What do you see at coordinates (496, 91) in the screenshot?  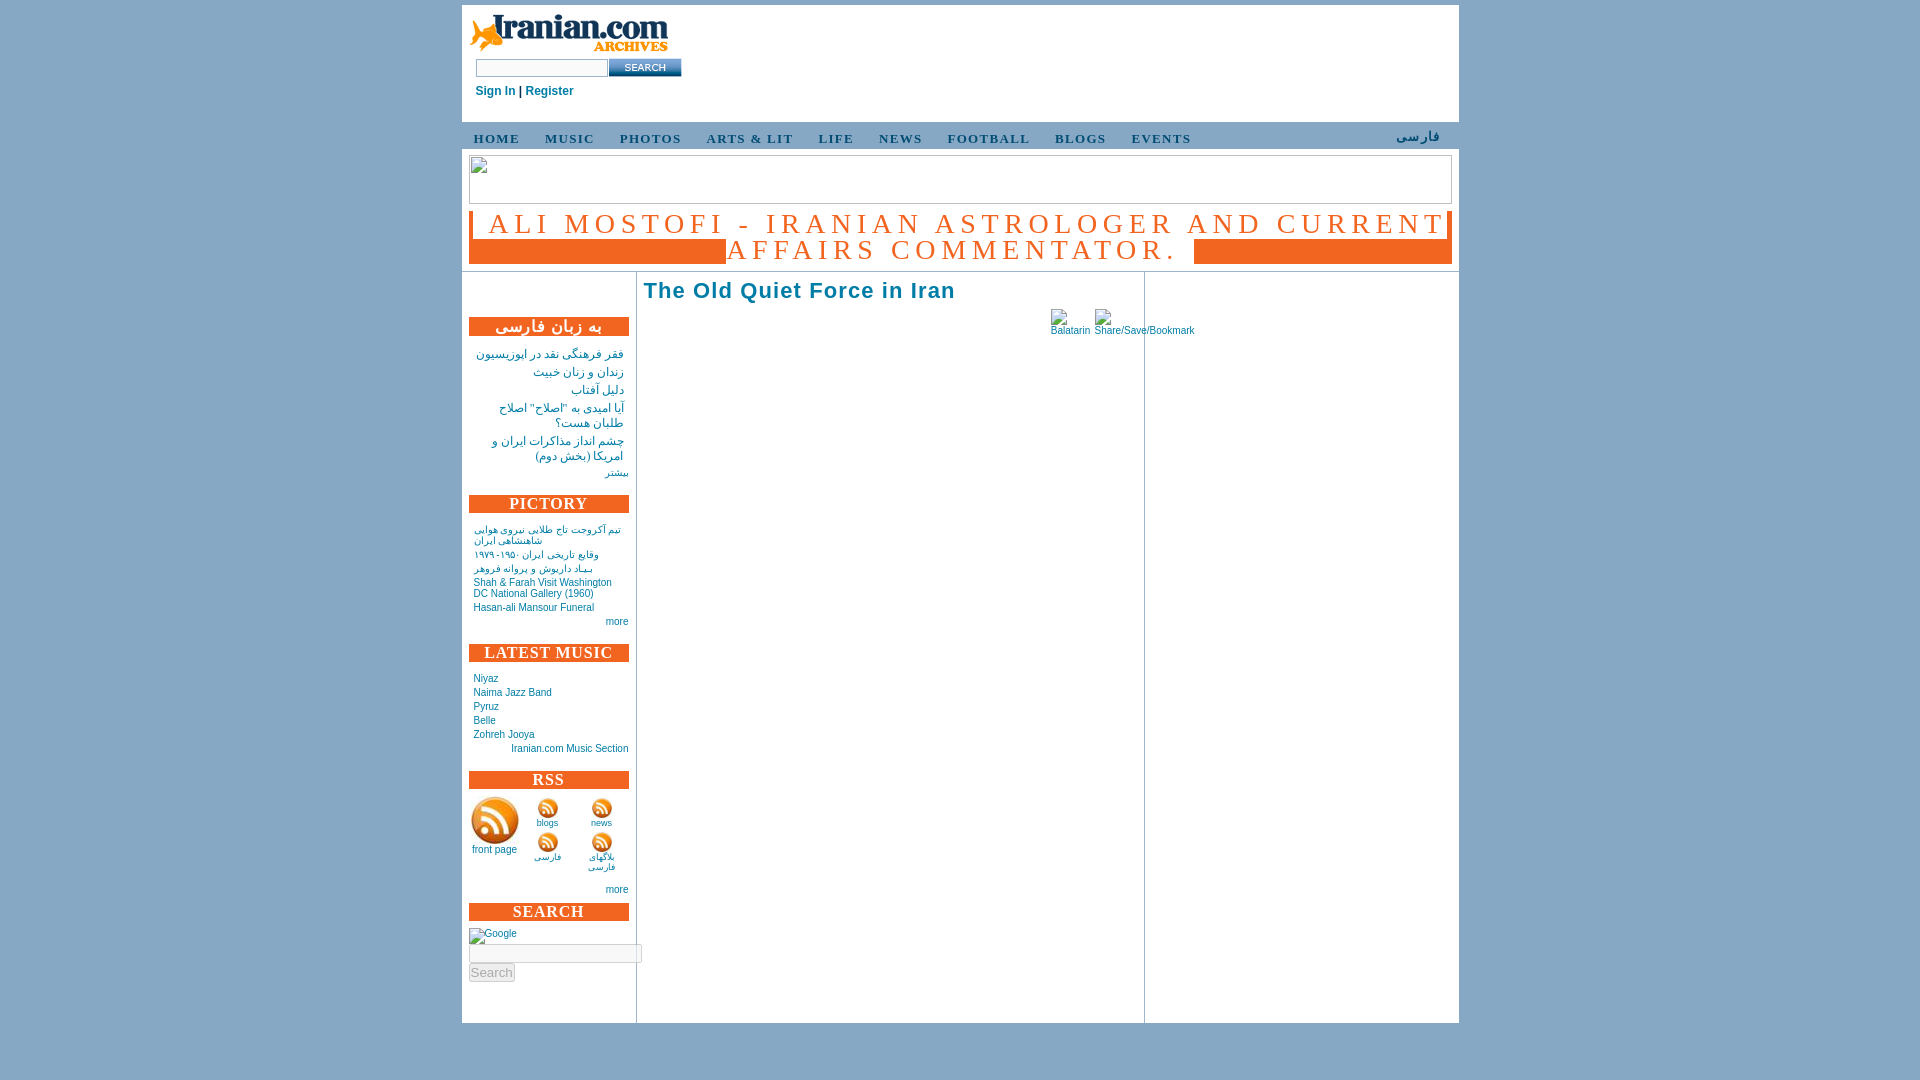 I see `Sign In` at bounding box center [496, 91].